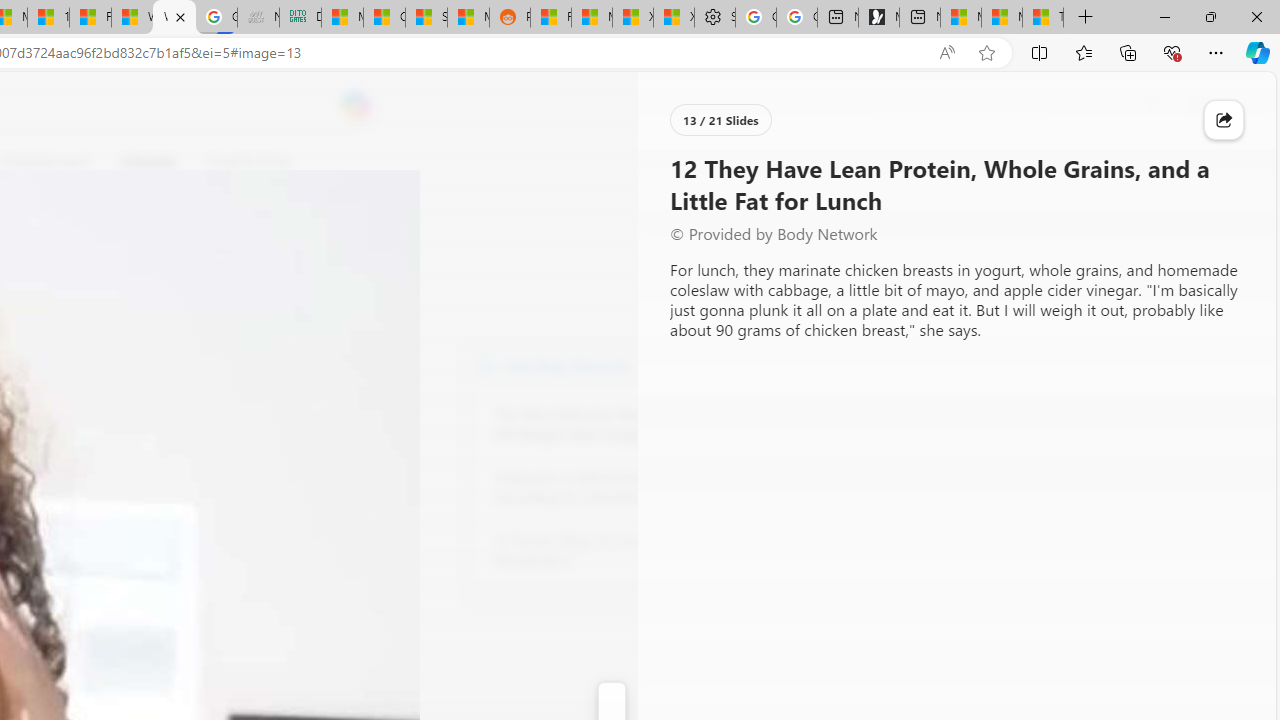  Describe the element at coordinates (734, 364) in the screenshot. I see `Visit Body Network website` at that location.